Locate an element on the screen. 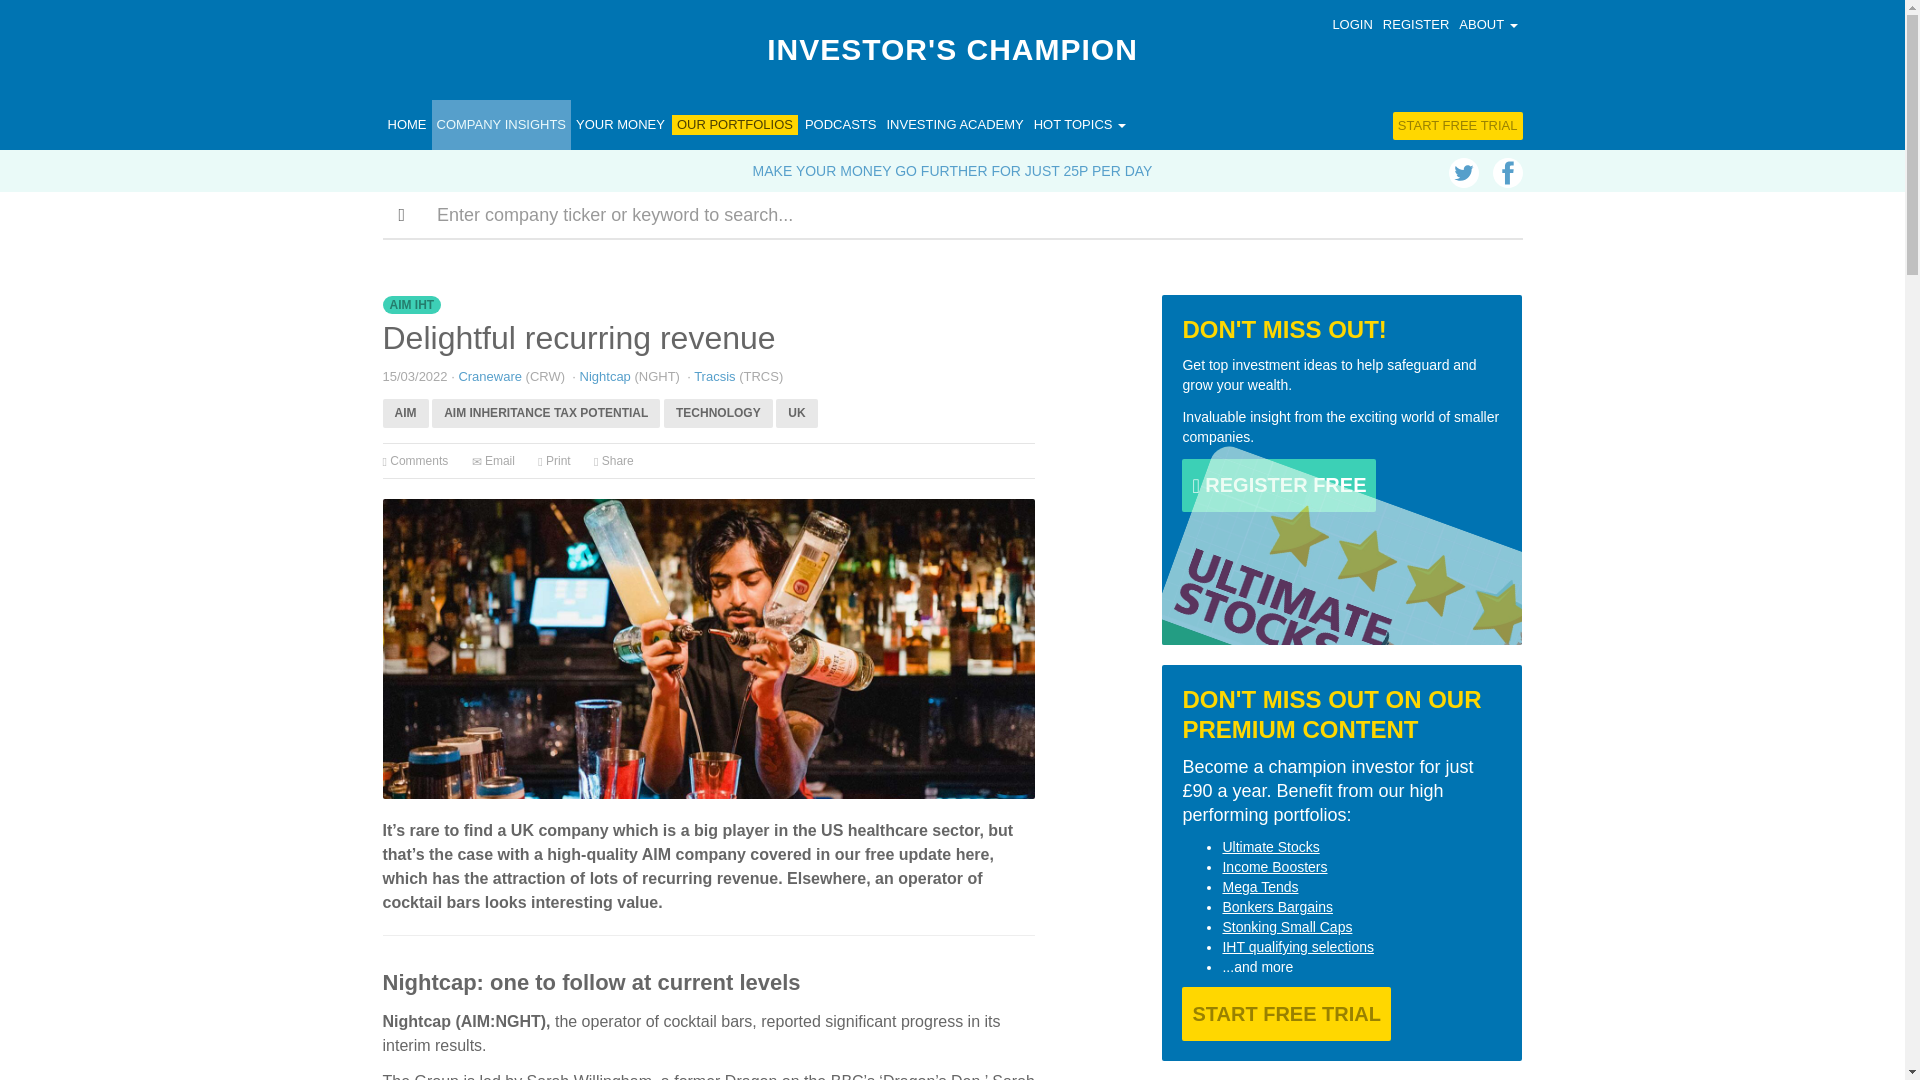  HOME is located at coordinates (406, 125).